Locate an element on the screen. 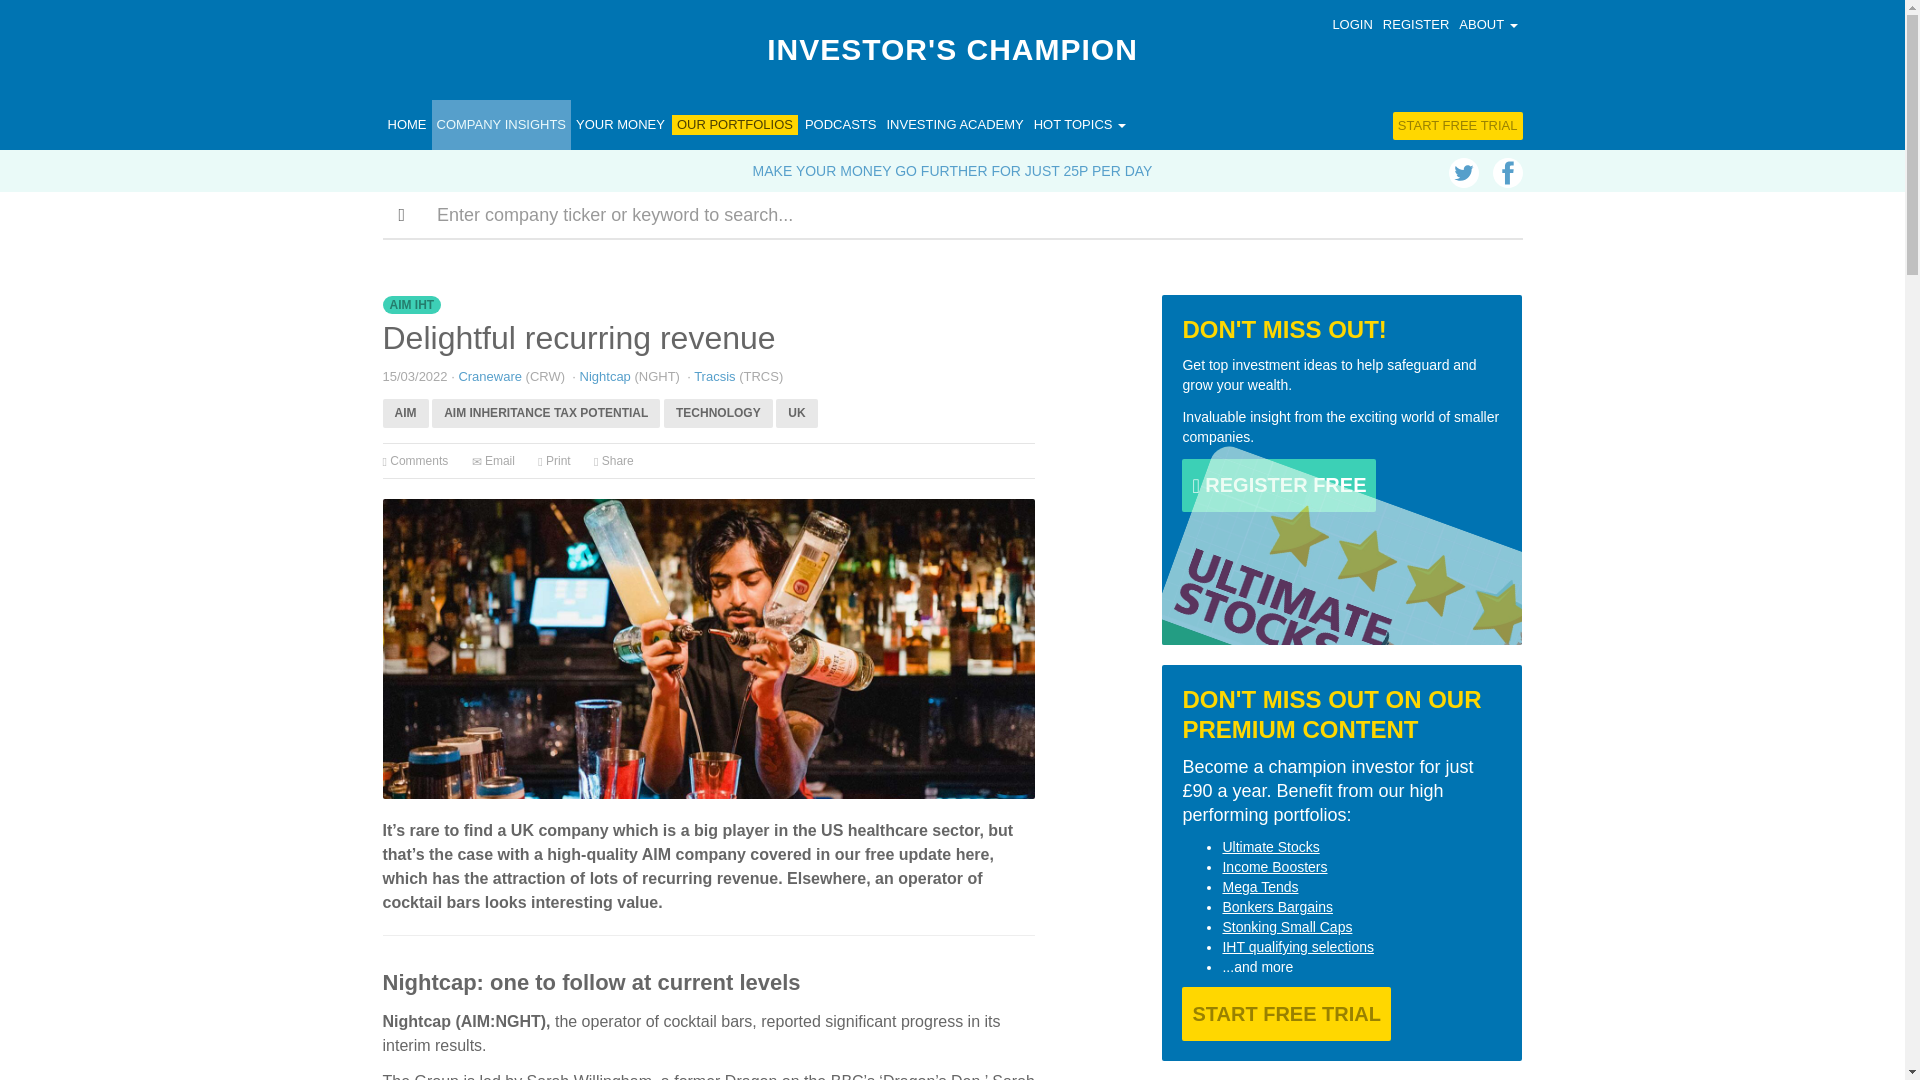  HOME is located at coordinates (406, 125).